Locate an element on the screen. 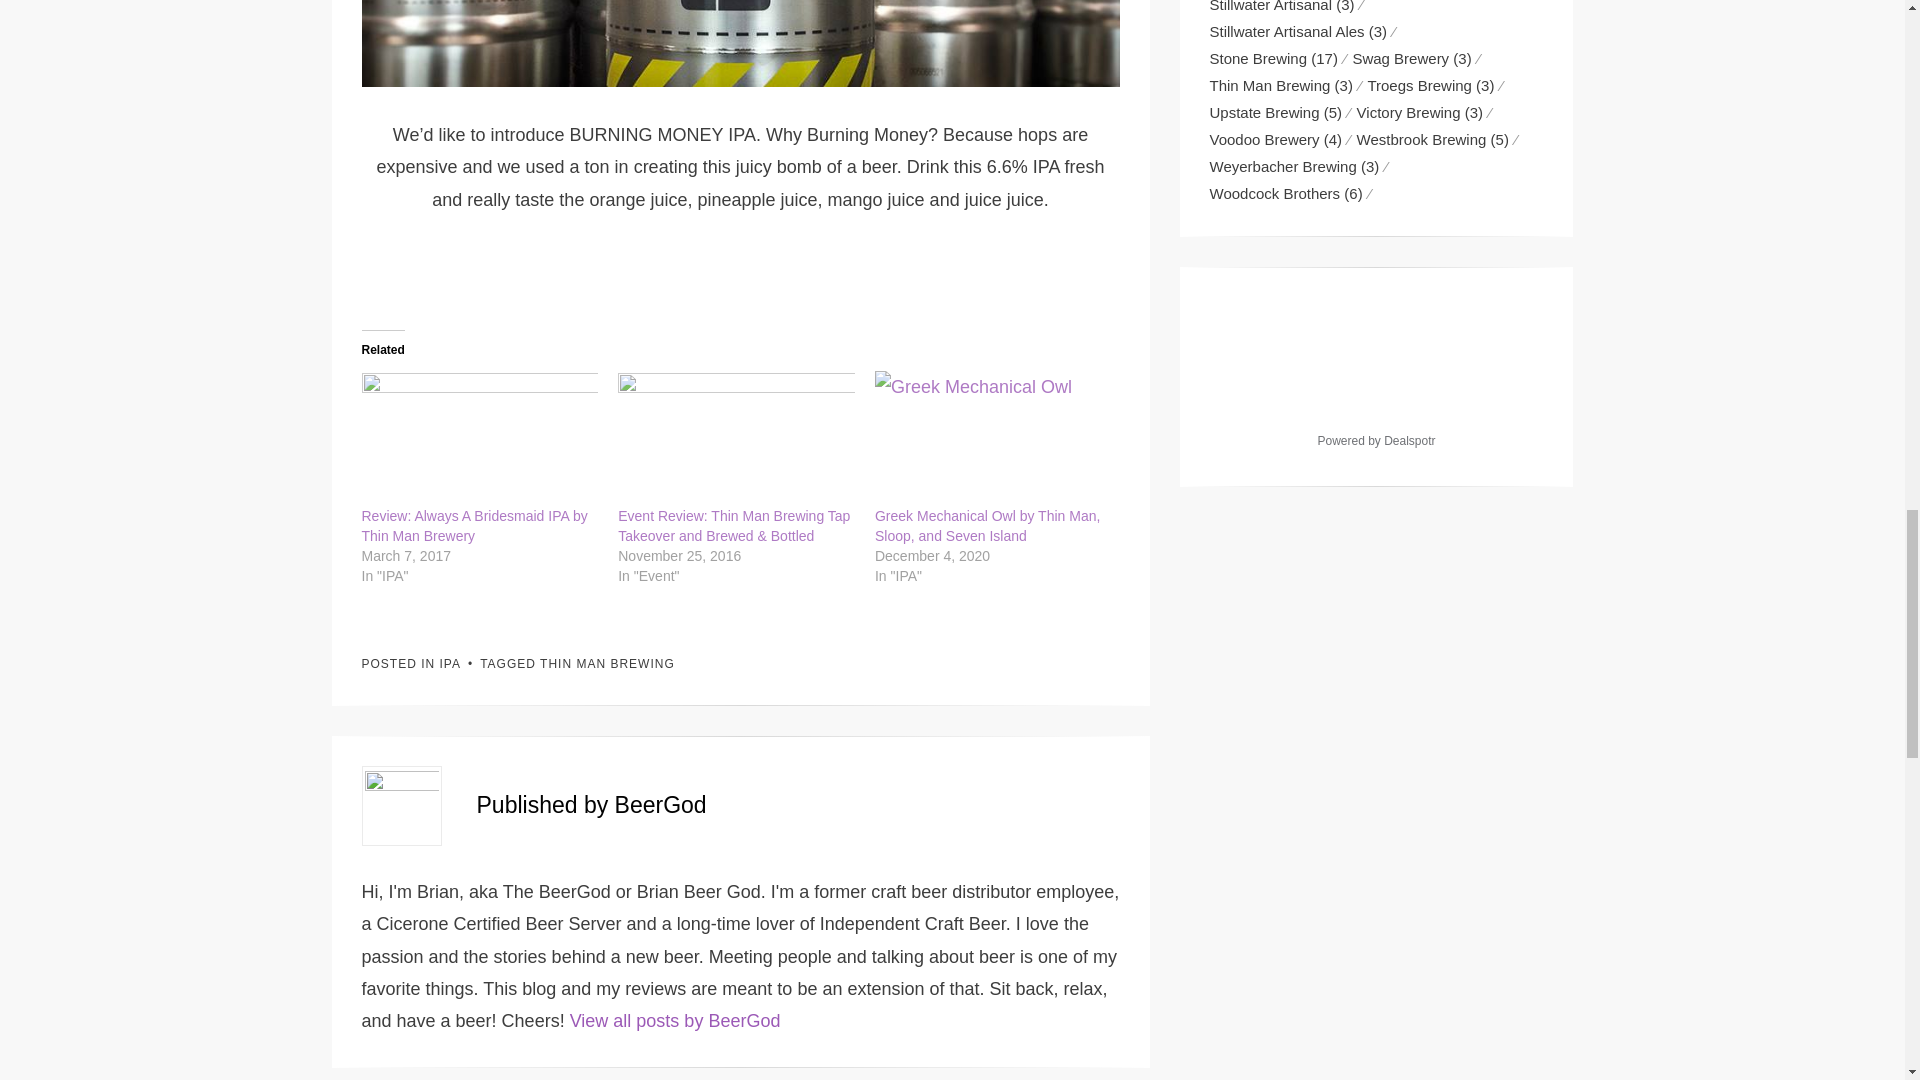  Review: Always A Bridesmaid IPA by Thin Man Brewery is located at coordinates (480, 438).